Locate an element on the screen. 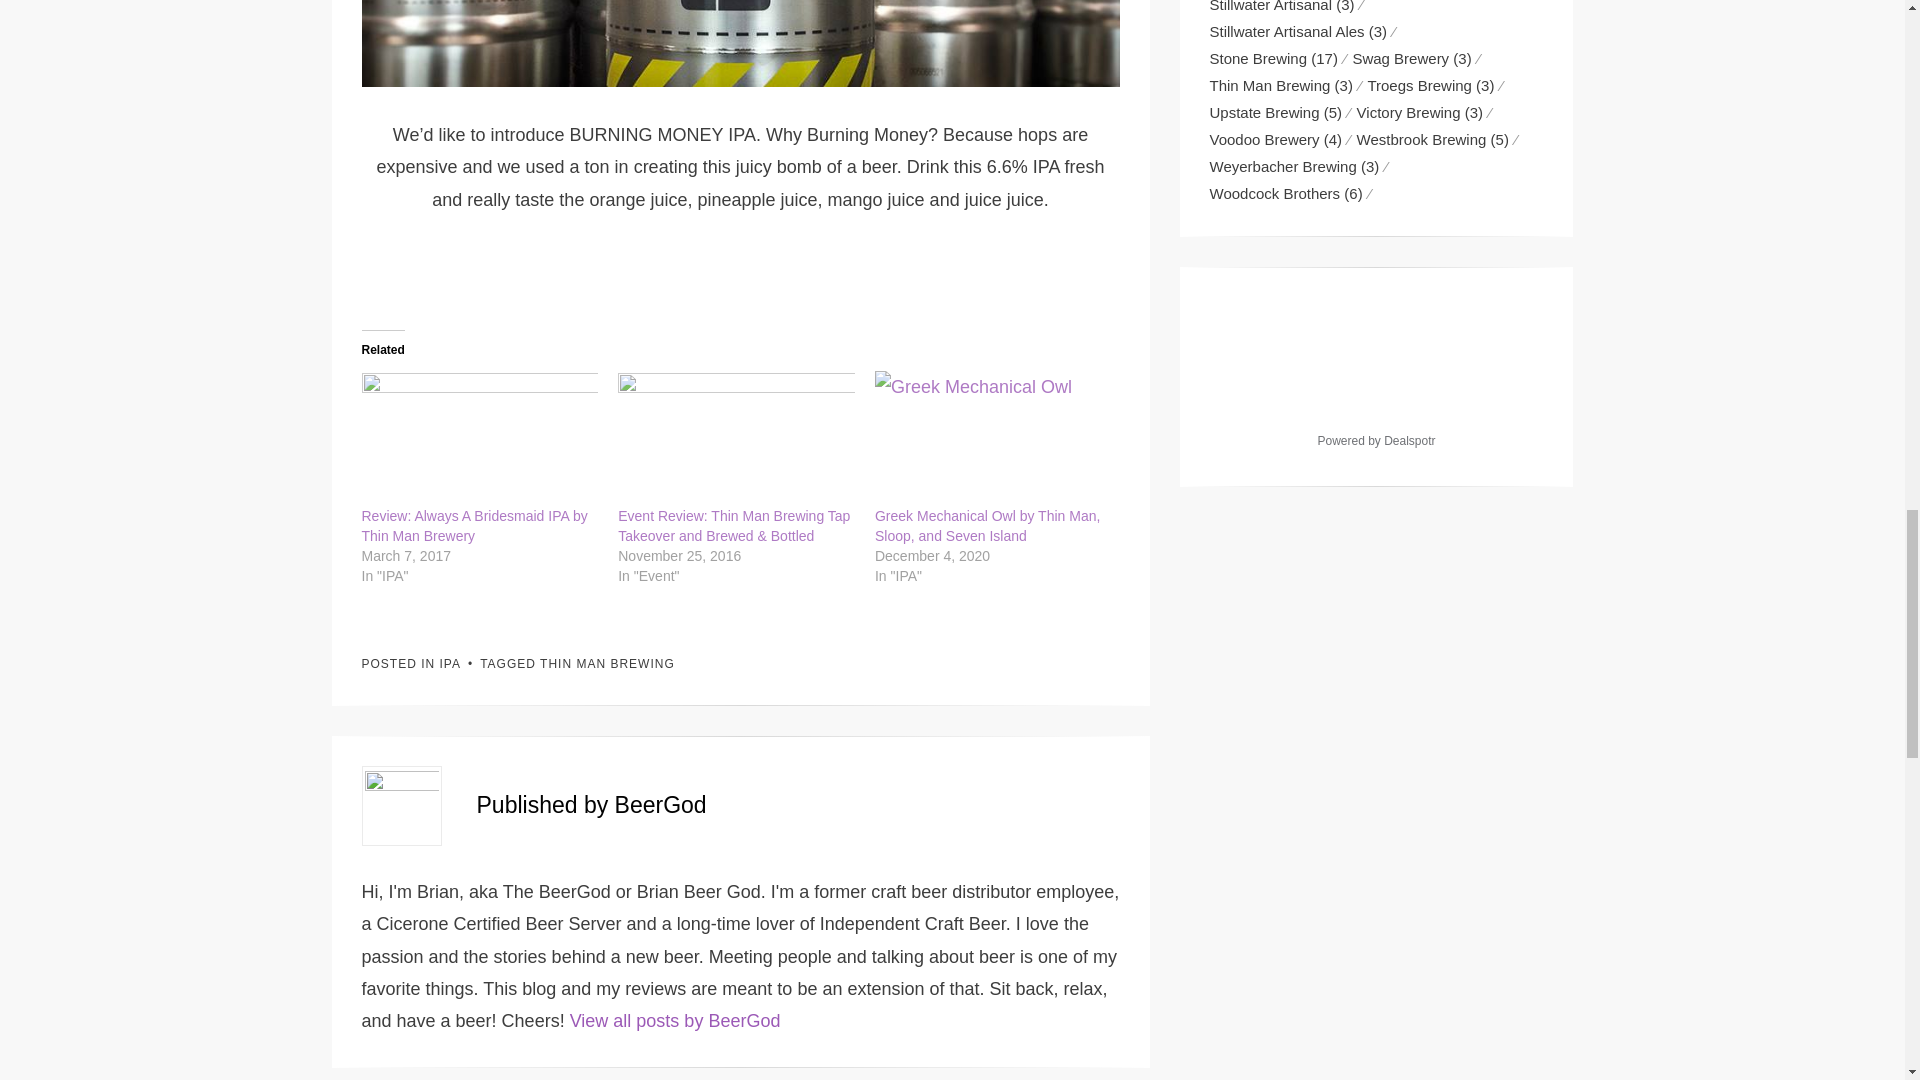  Review: Always A Bridesmaid IPA by Thin Man Brewery is located at coordinates (480, 438).